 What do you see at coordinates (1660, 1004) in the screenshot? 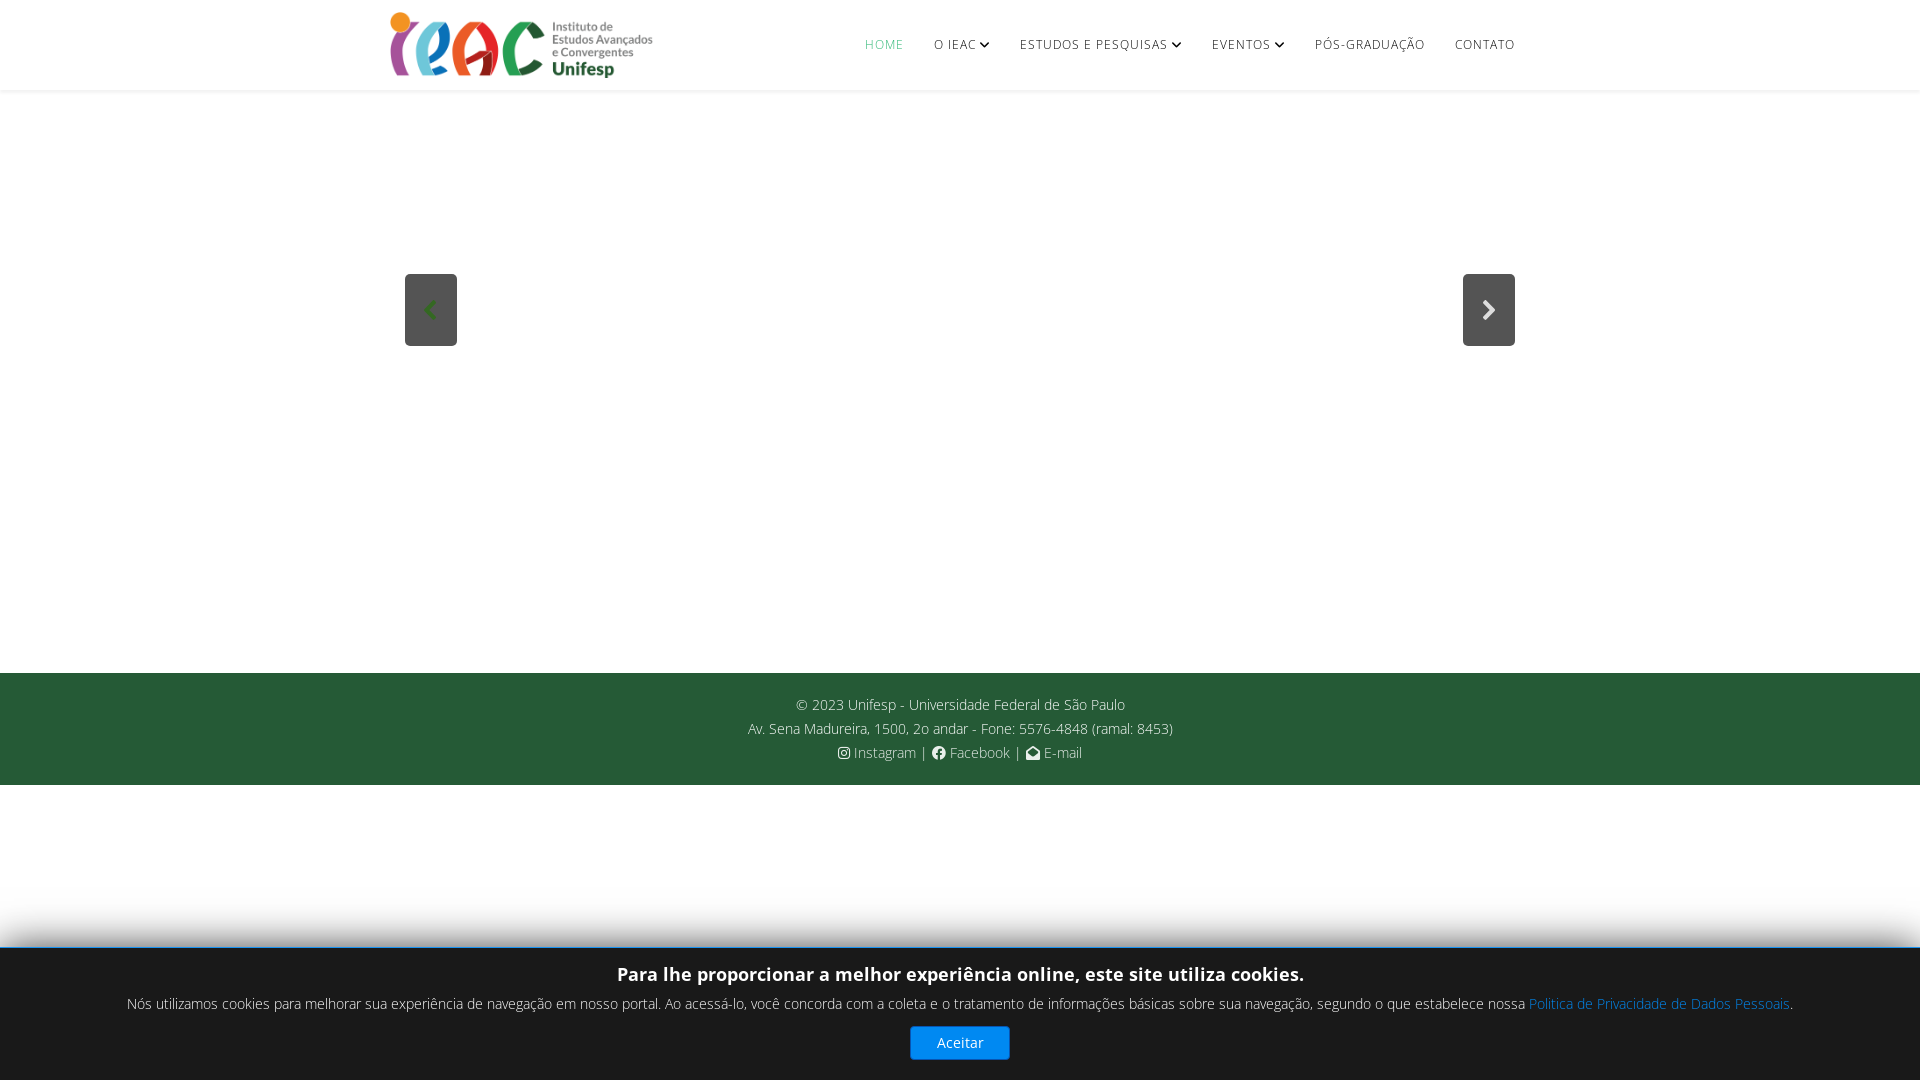
I see `Politica de Privacidade de Dados Pessoais` at bounding box center [1660, 1004].